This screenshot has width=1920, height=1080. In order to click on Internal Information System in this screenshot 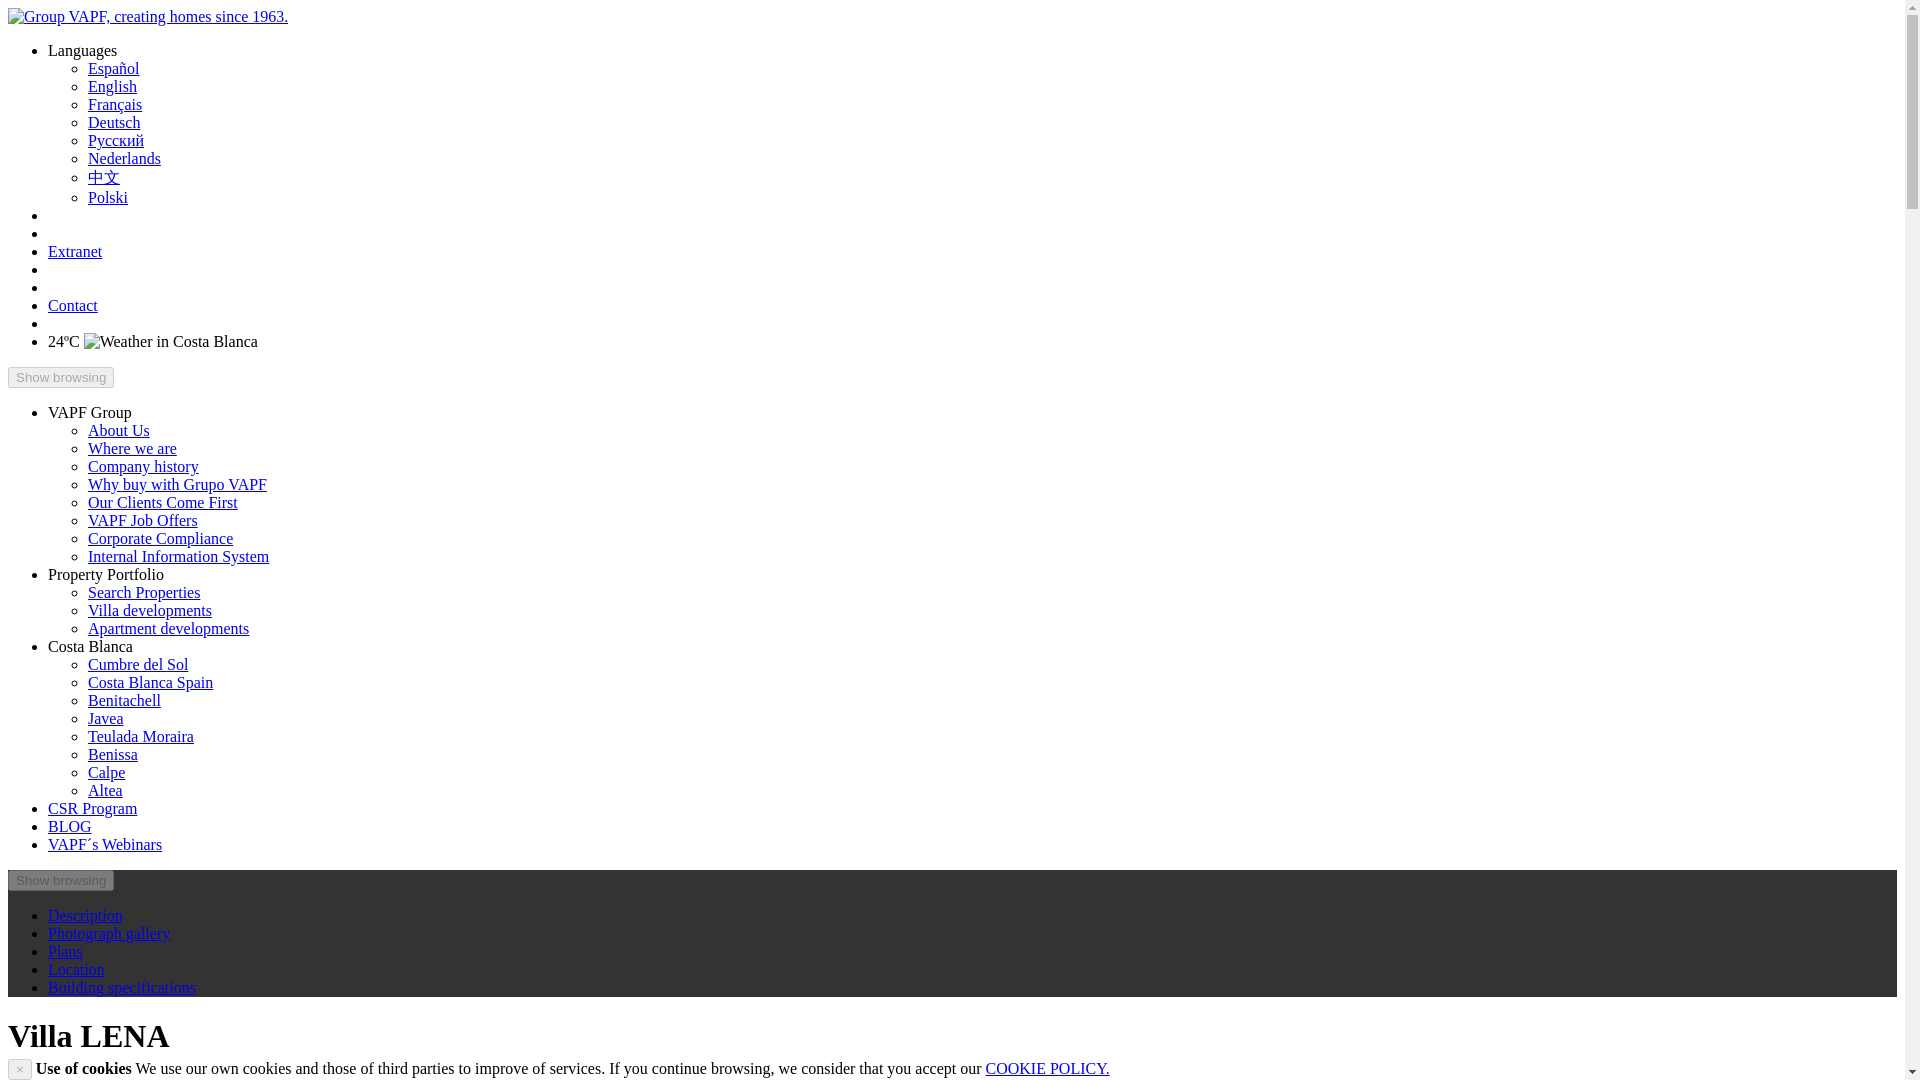, I will do `click(178, 556)`.